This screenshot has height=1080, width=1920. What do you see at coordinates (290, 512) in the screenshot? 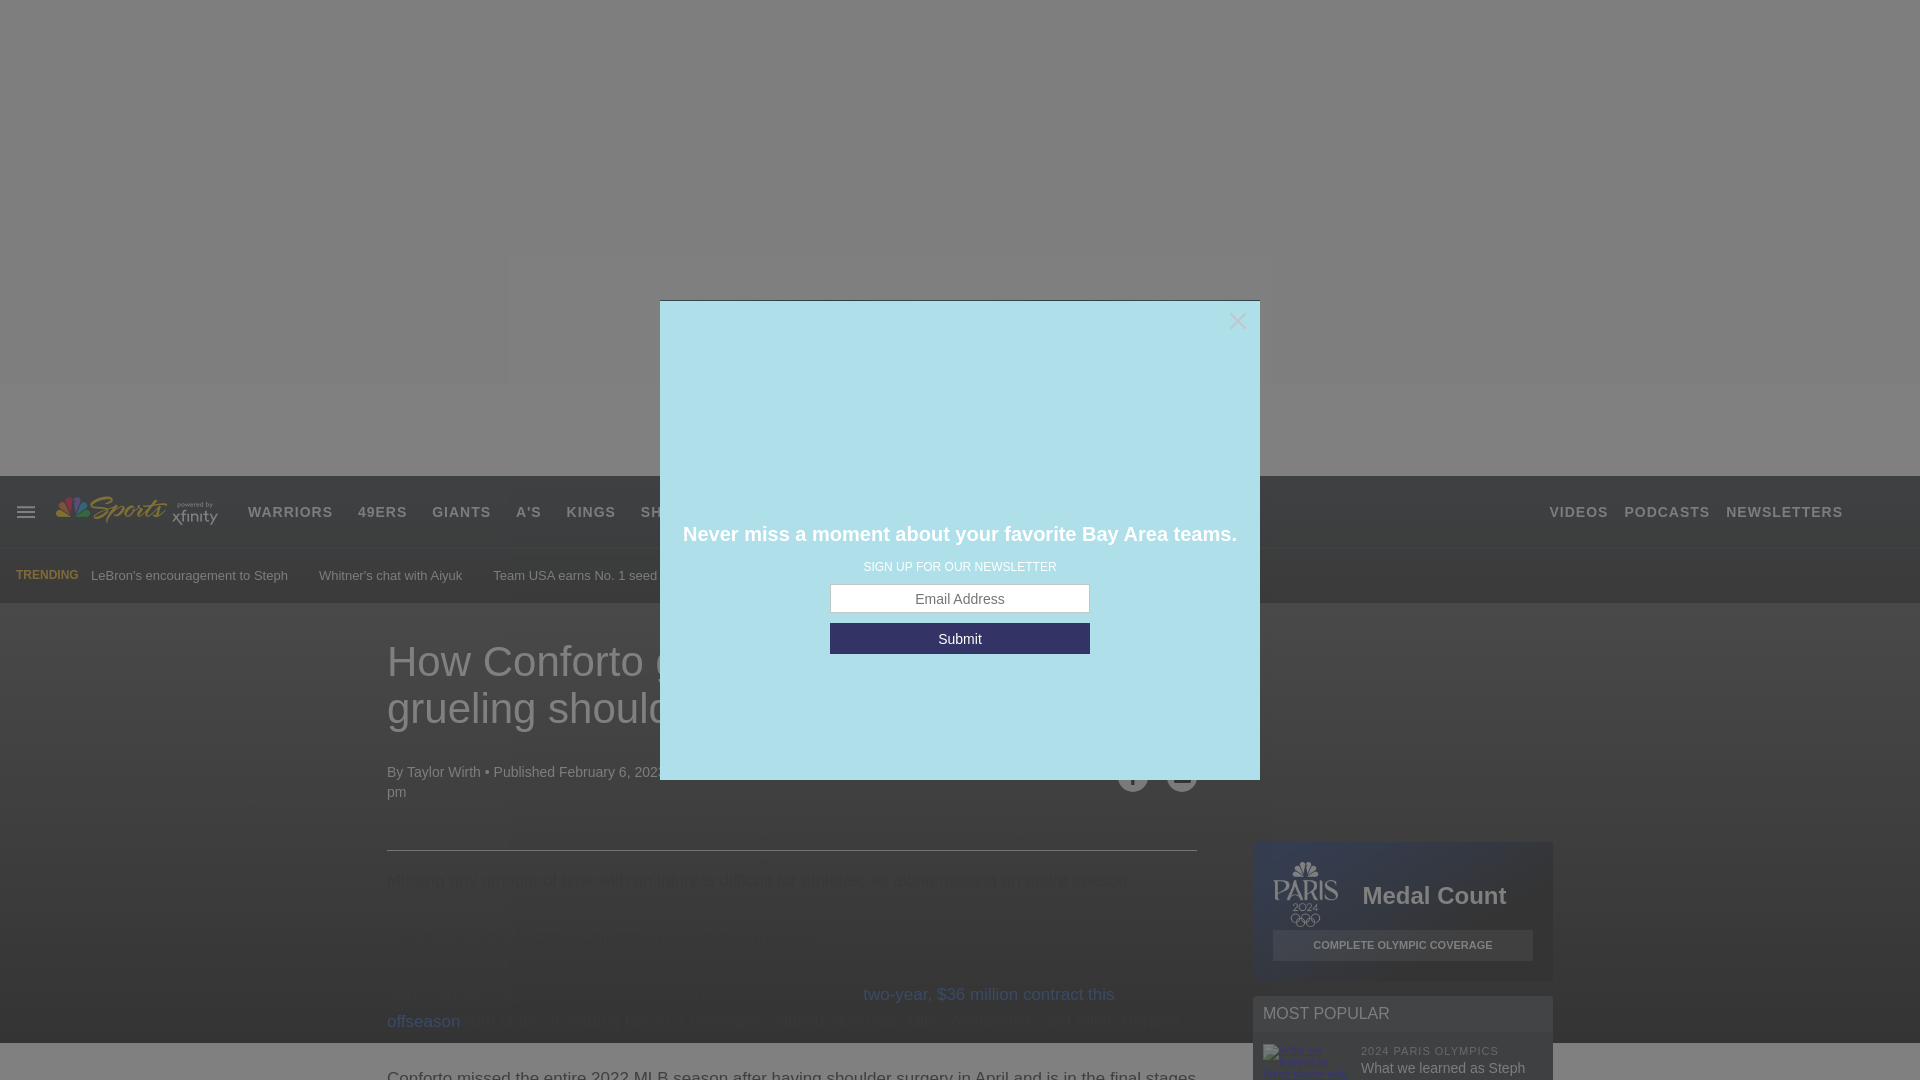
I see `WARRIORS` at bounding box center [290, 512].